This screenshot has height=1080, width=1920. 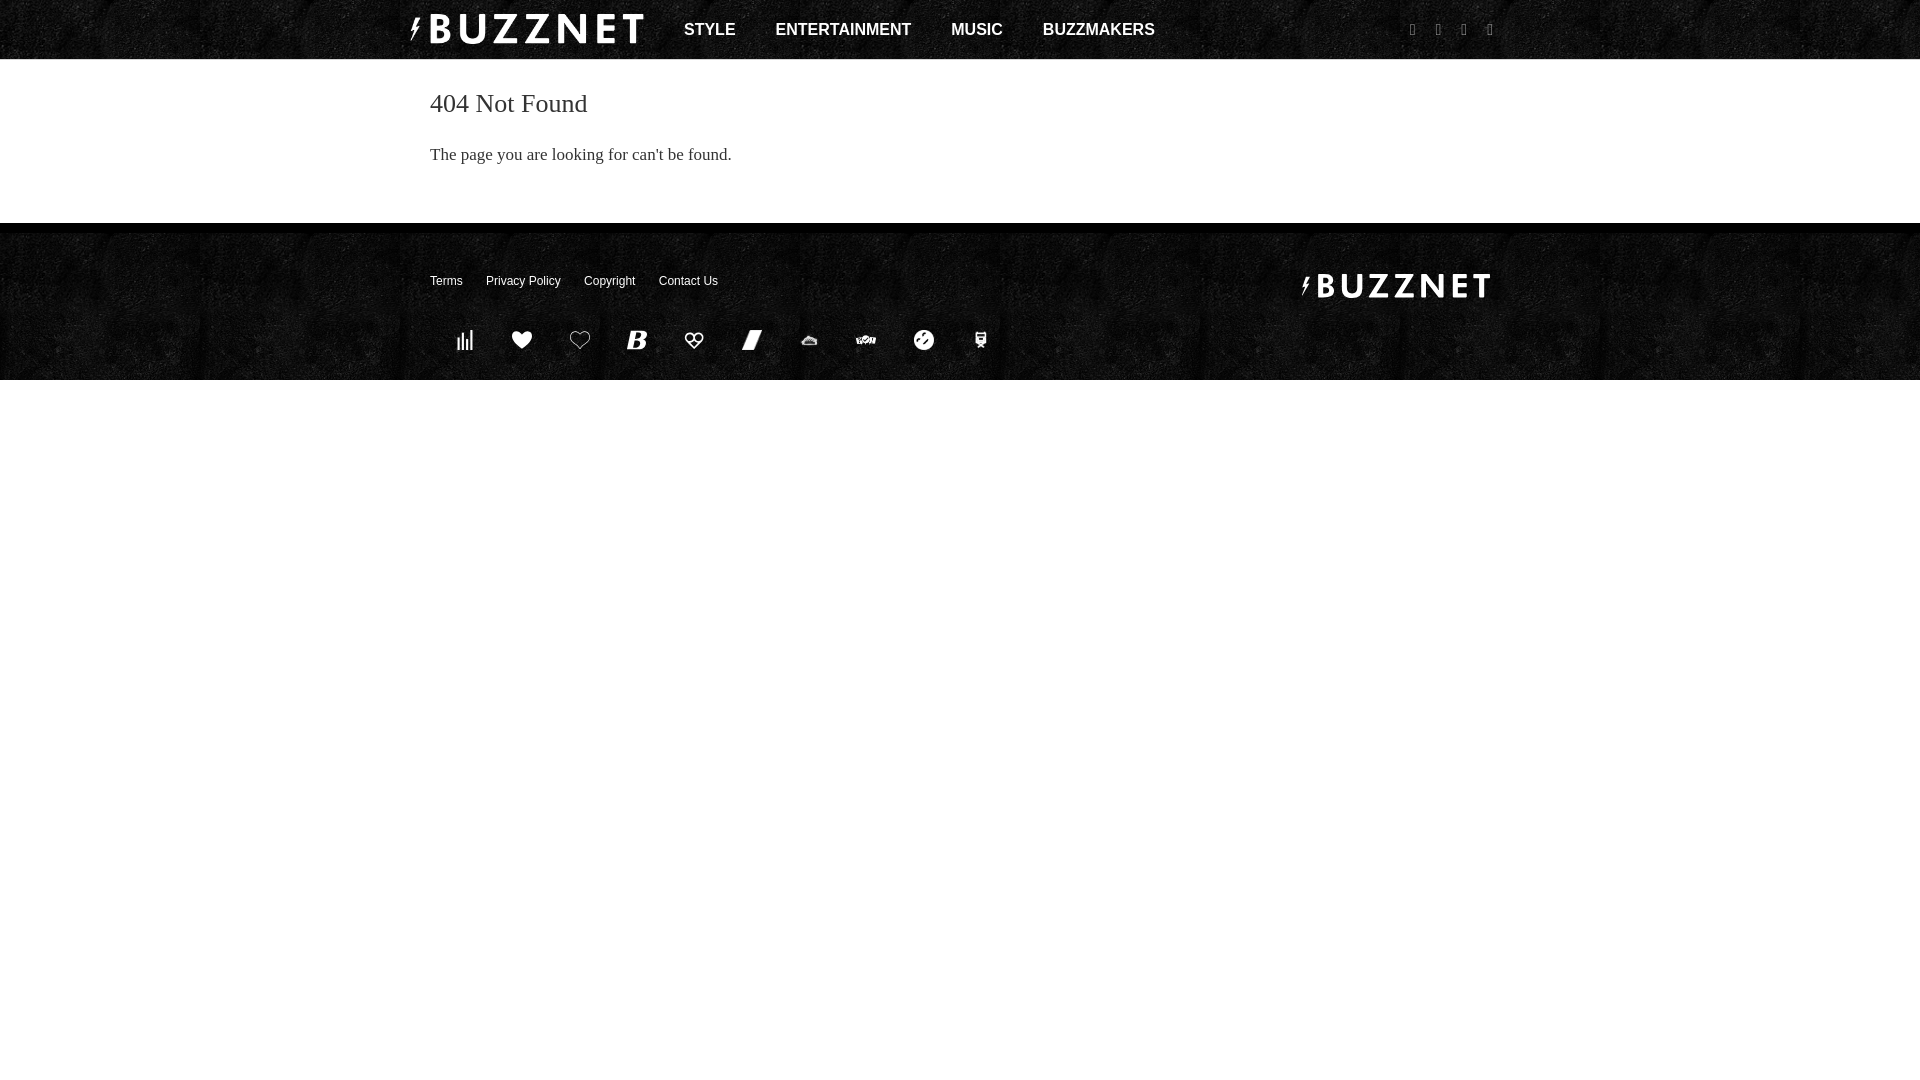 What do you see at coordinates (866, 339) in the screenshot?
I see `Quizscape` at bounding box center [866, 339].